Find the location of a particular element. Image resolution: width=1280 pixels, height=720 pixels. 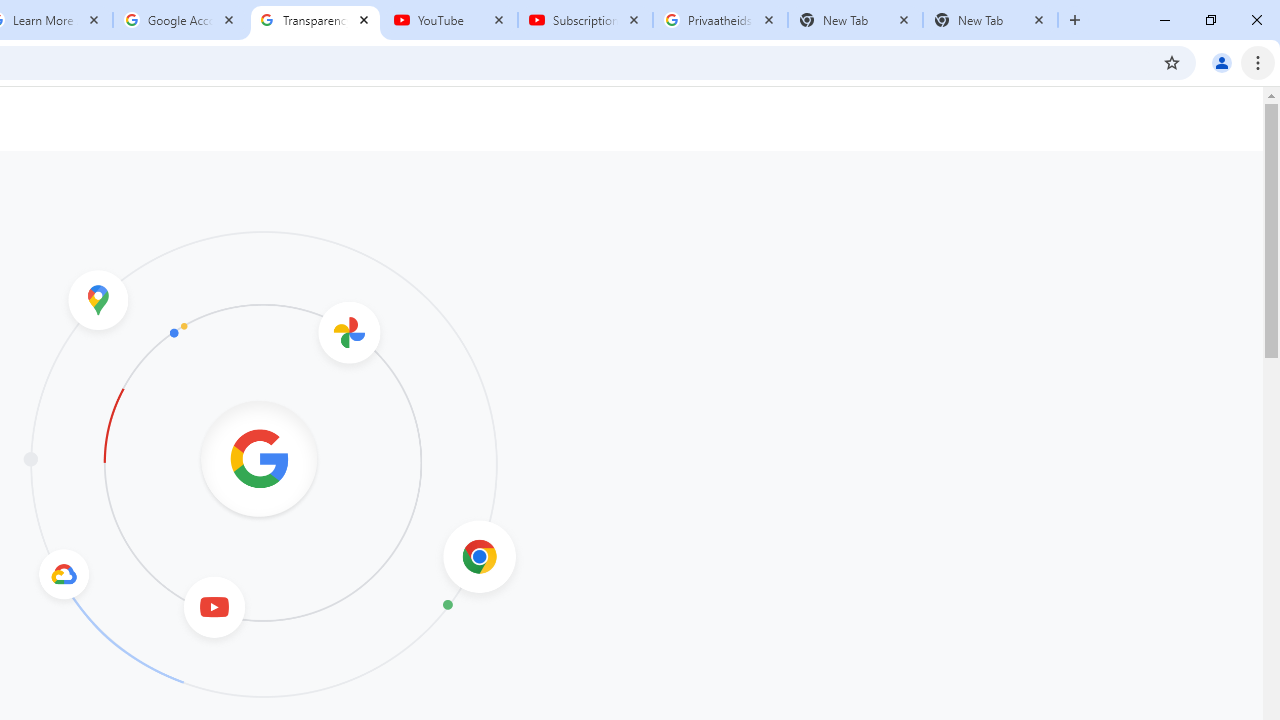

Minimize is located at coordinates (1165, 20).